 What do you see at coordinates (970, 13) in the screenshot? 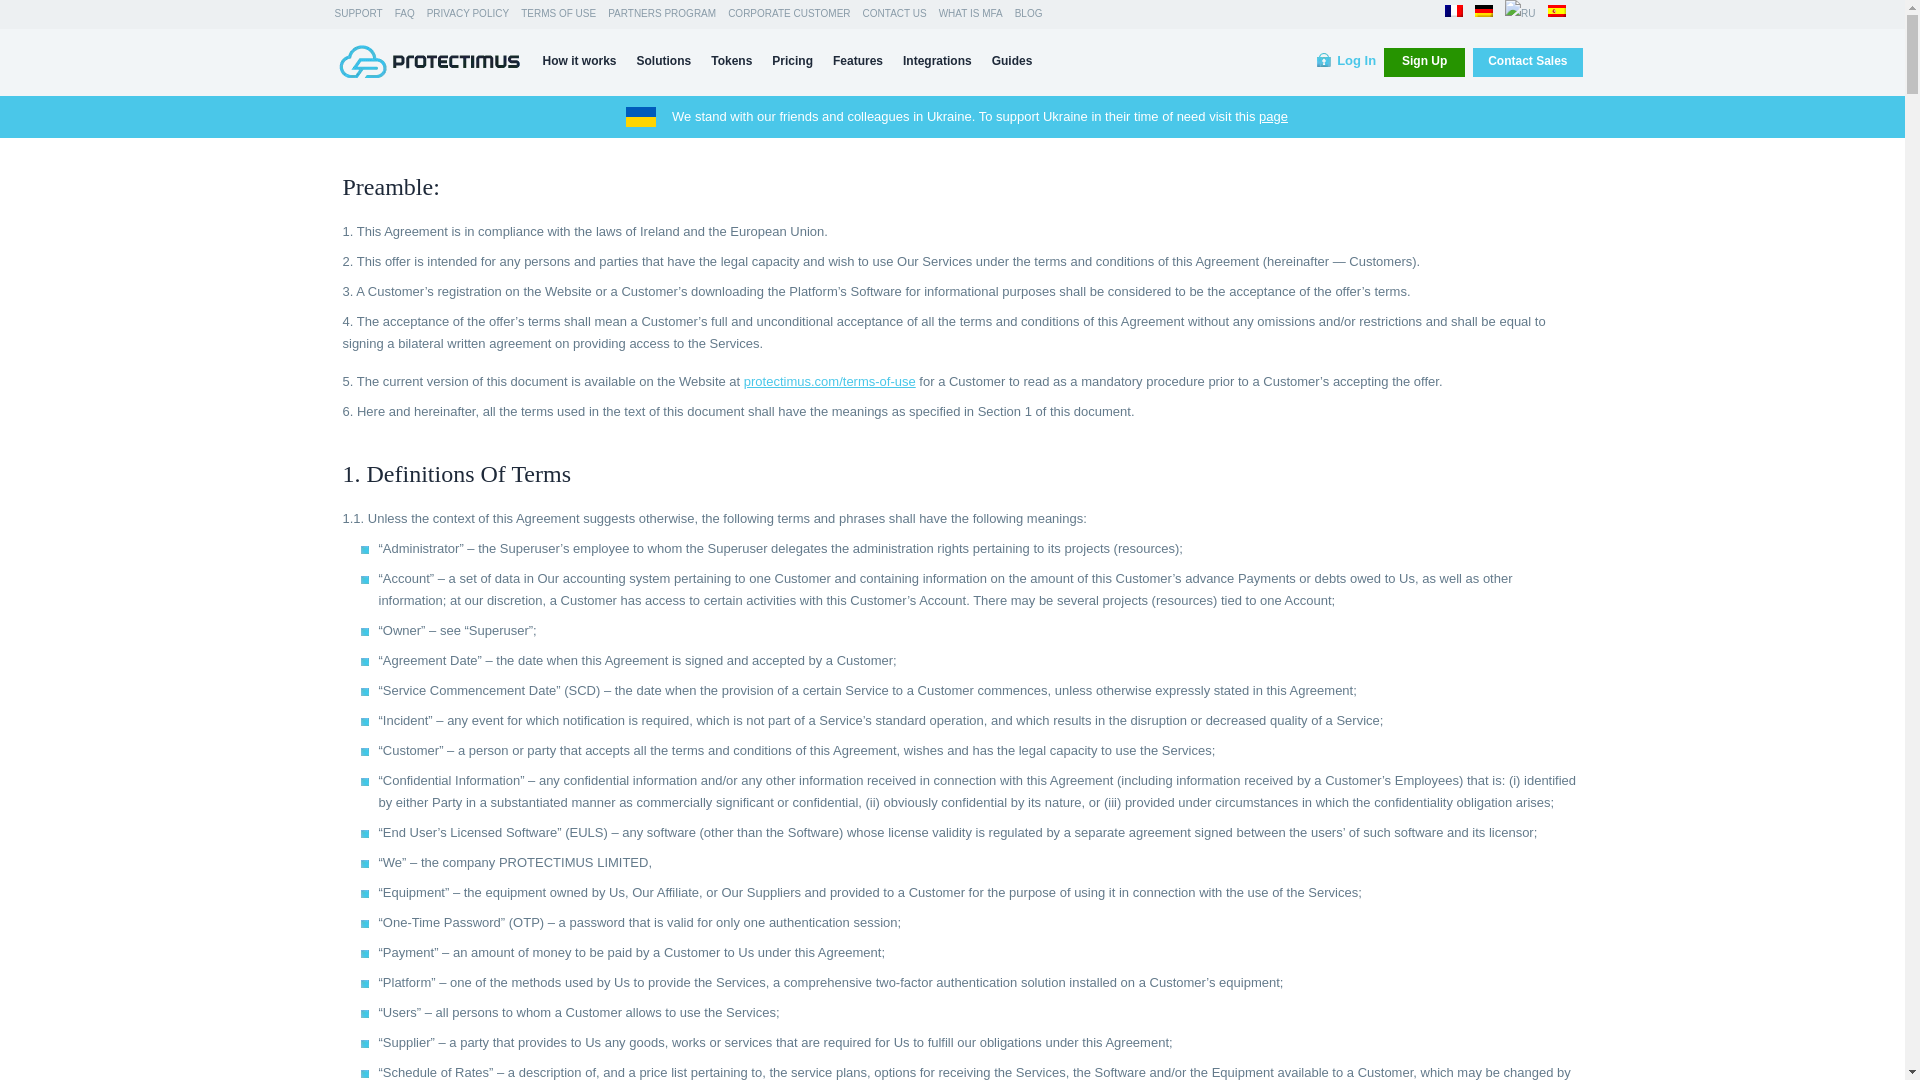
I see `WHAT IS MFA` at bounding box center [970, 13].